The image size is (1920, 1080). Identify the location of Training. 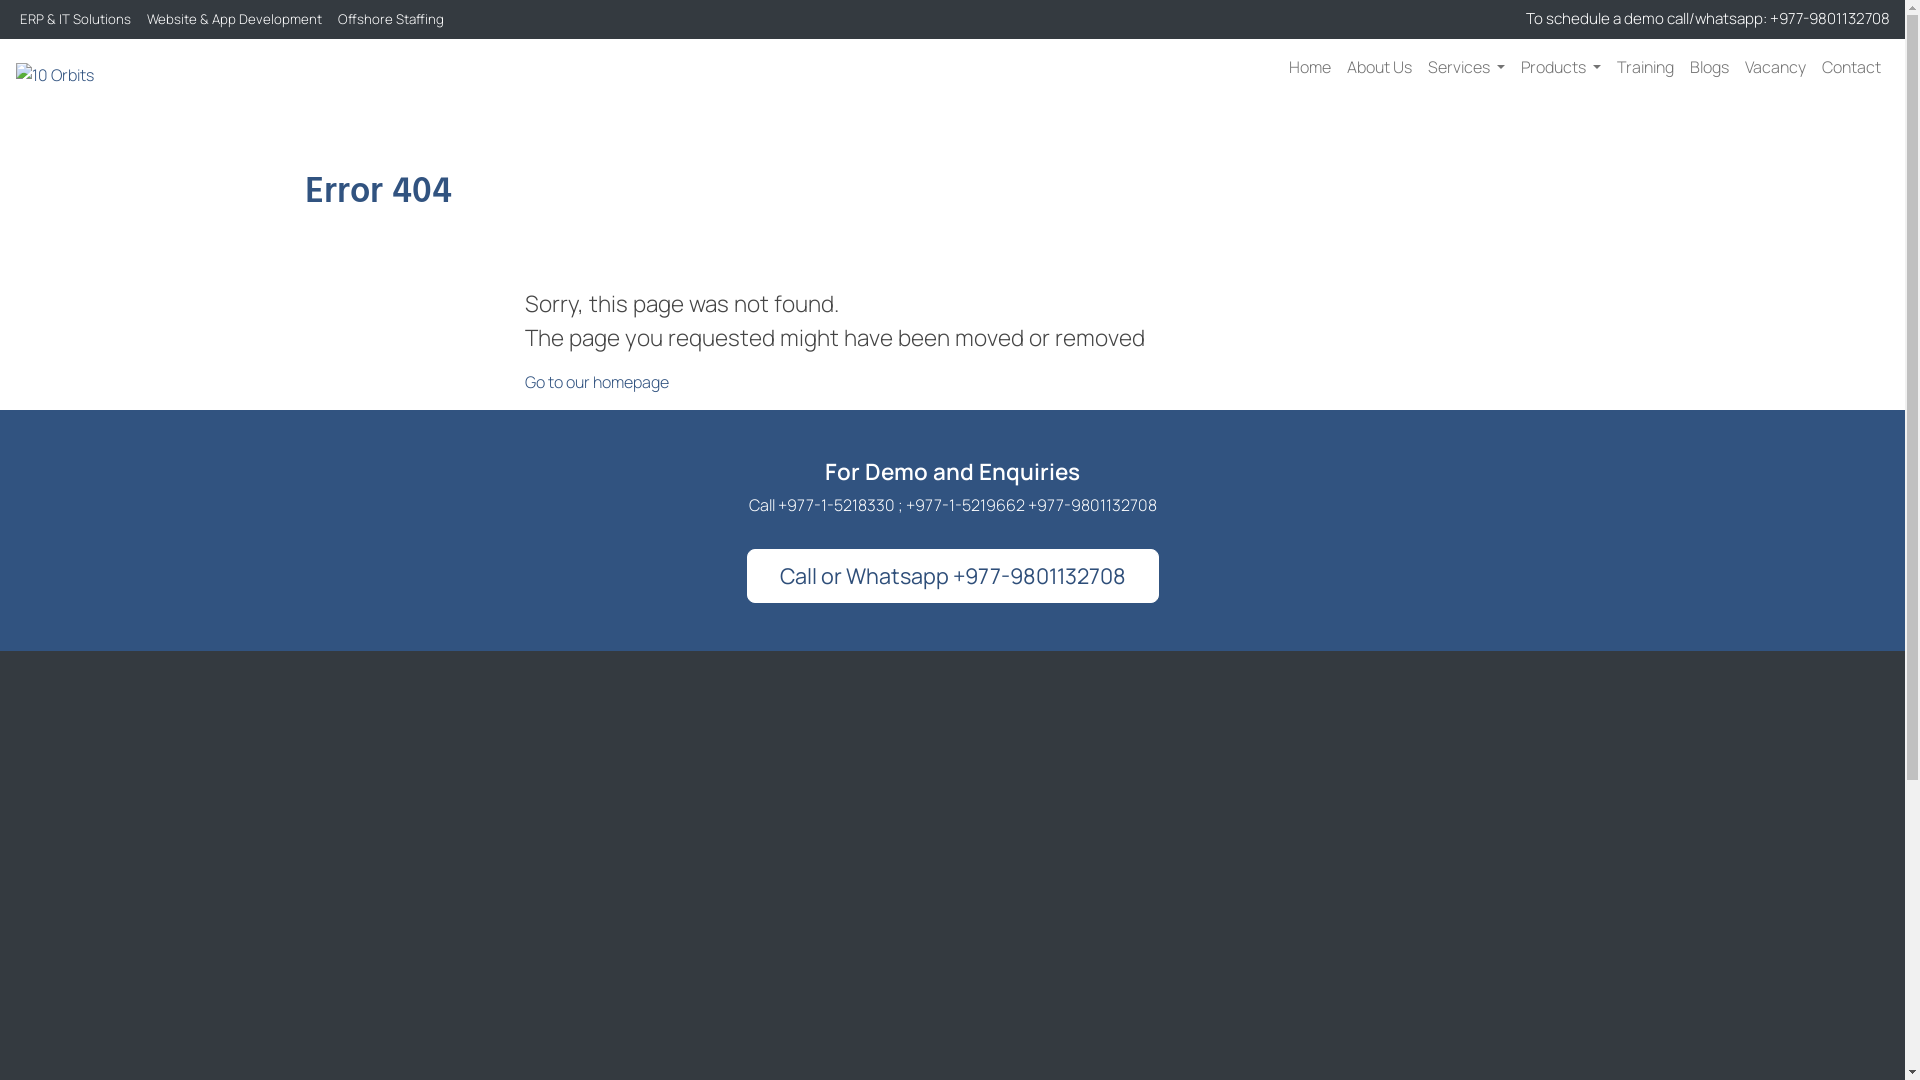
(1646, 67).